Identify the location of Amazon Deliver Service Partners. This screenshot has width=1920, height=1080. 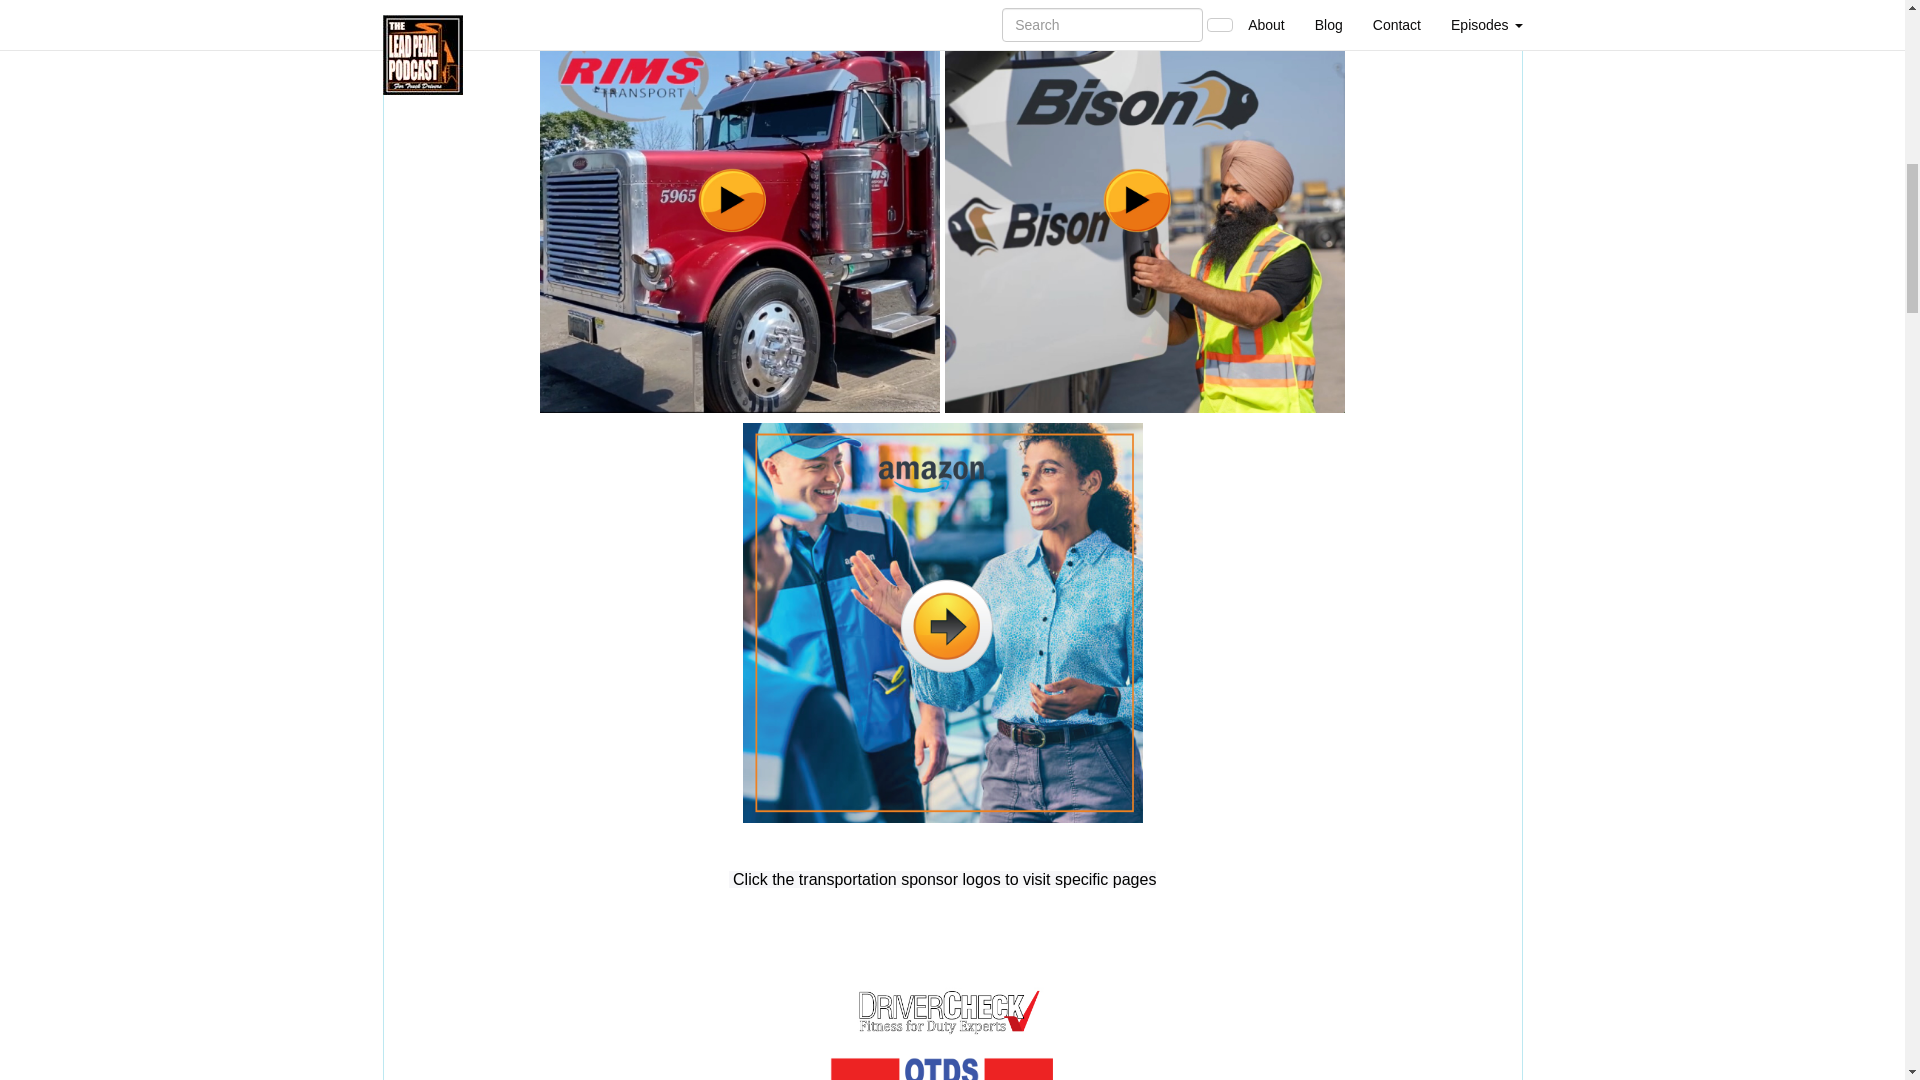
(942, 621).